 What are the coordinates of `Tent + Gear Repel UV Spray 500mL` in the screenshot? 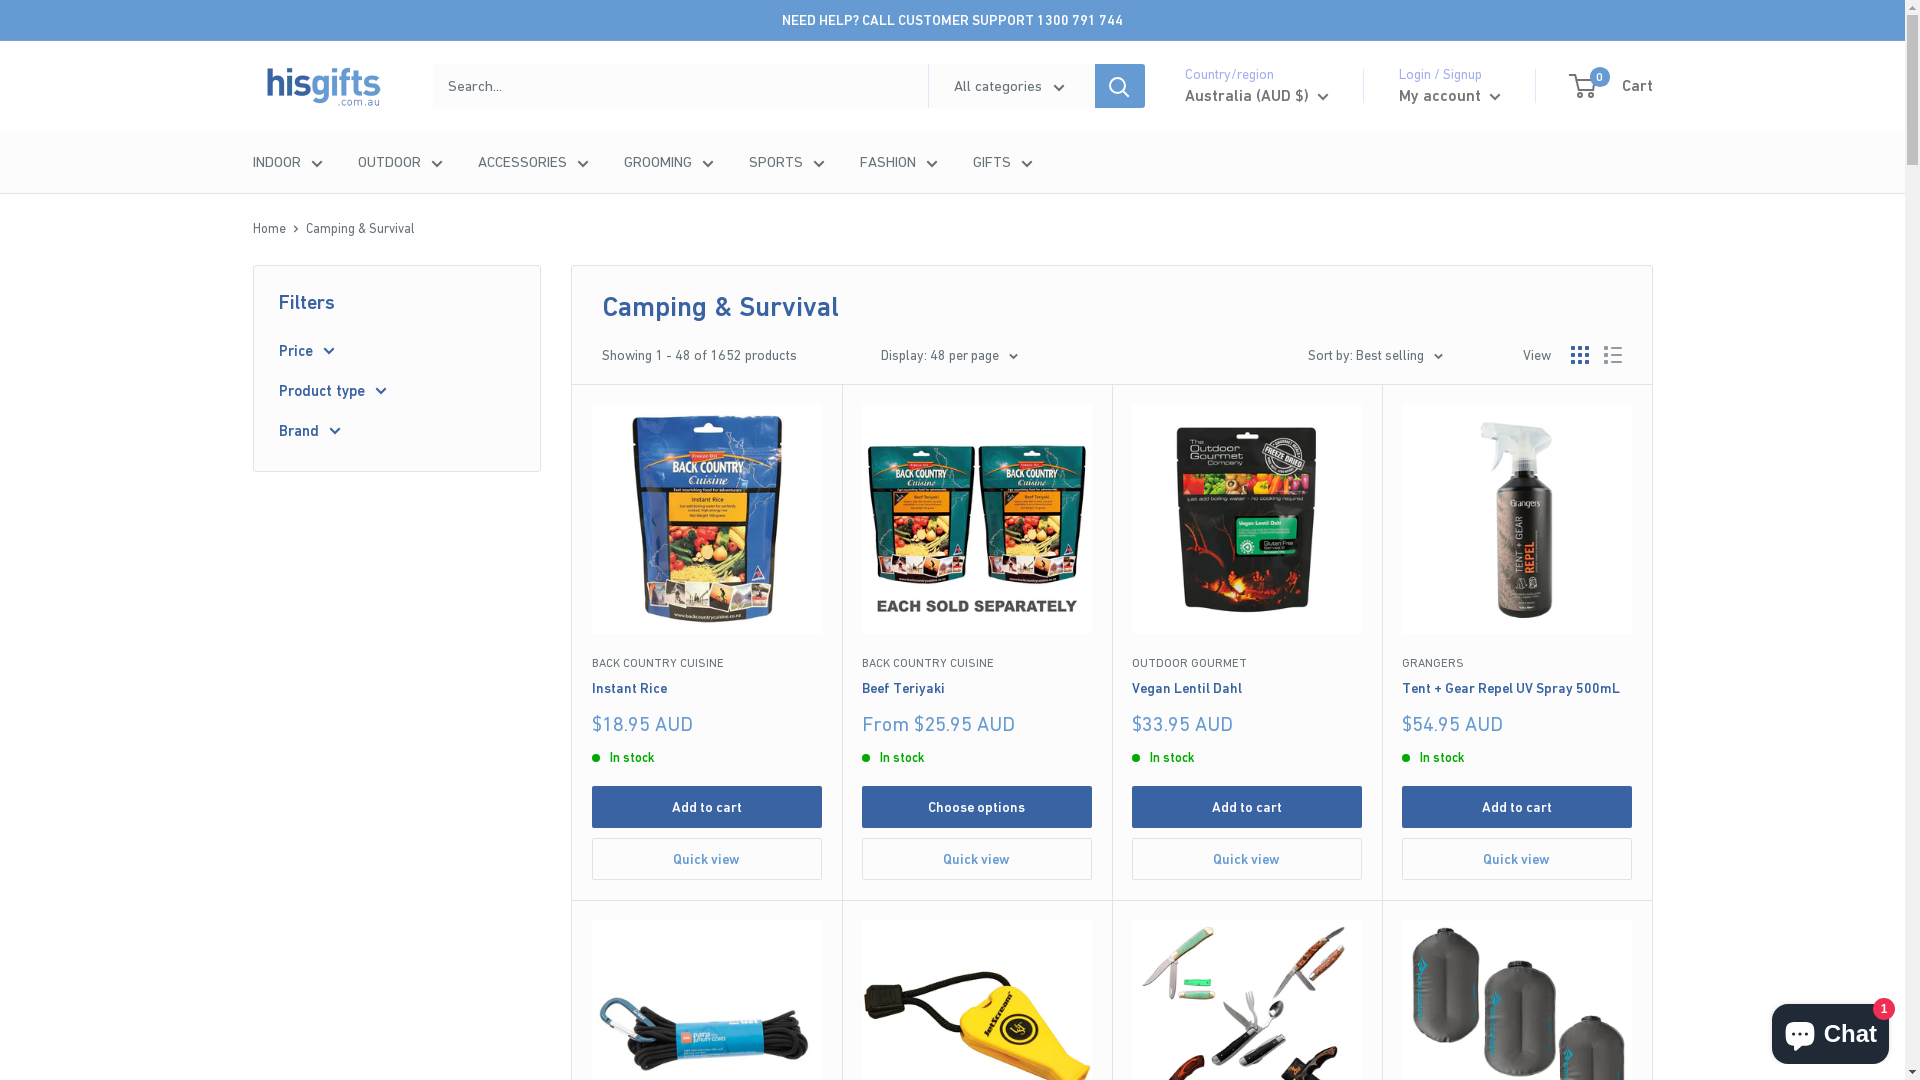 It's located at (1517, 689).